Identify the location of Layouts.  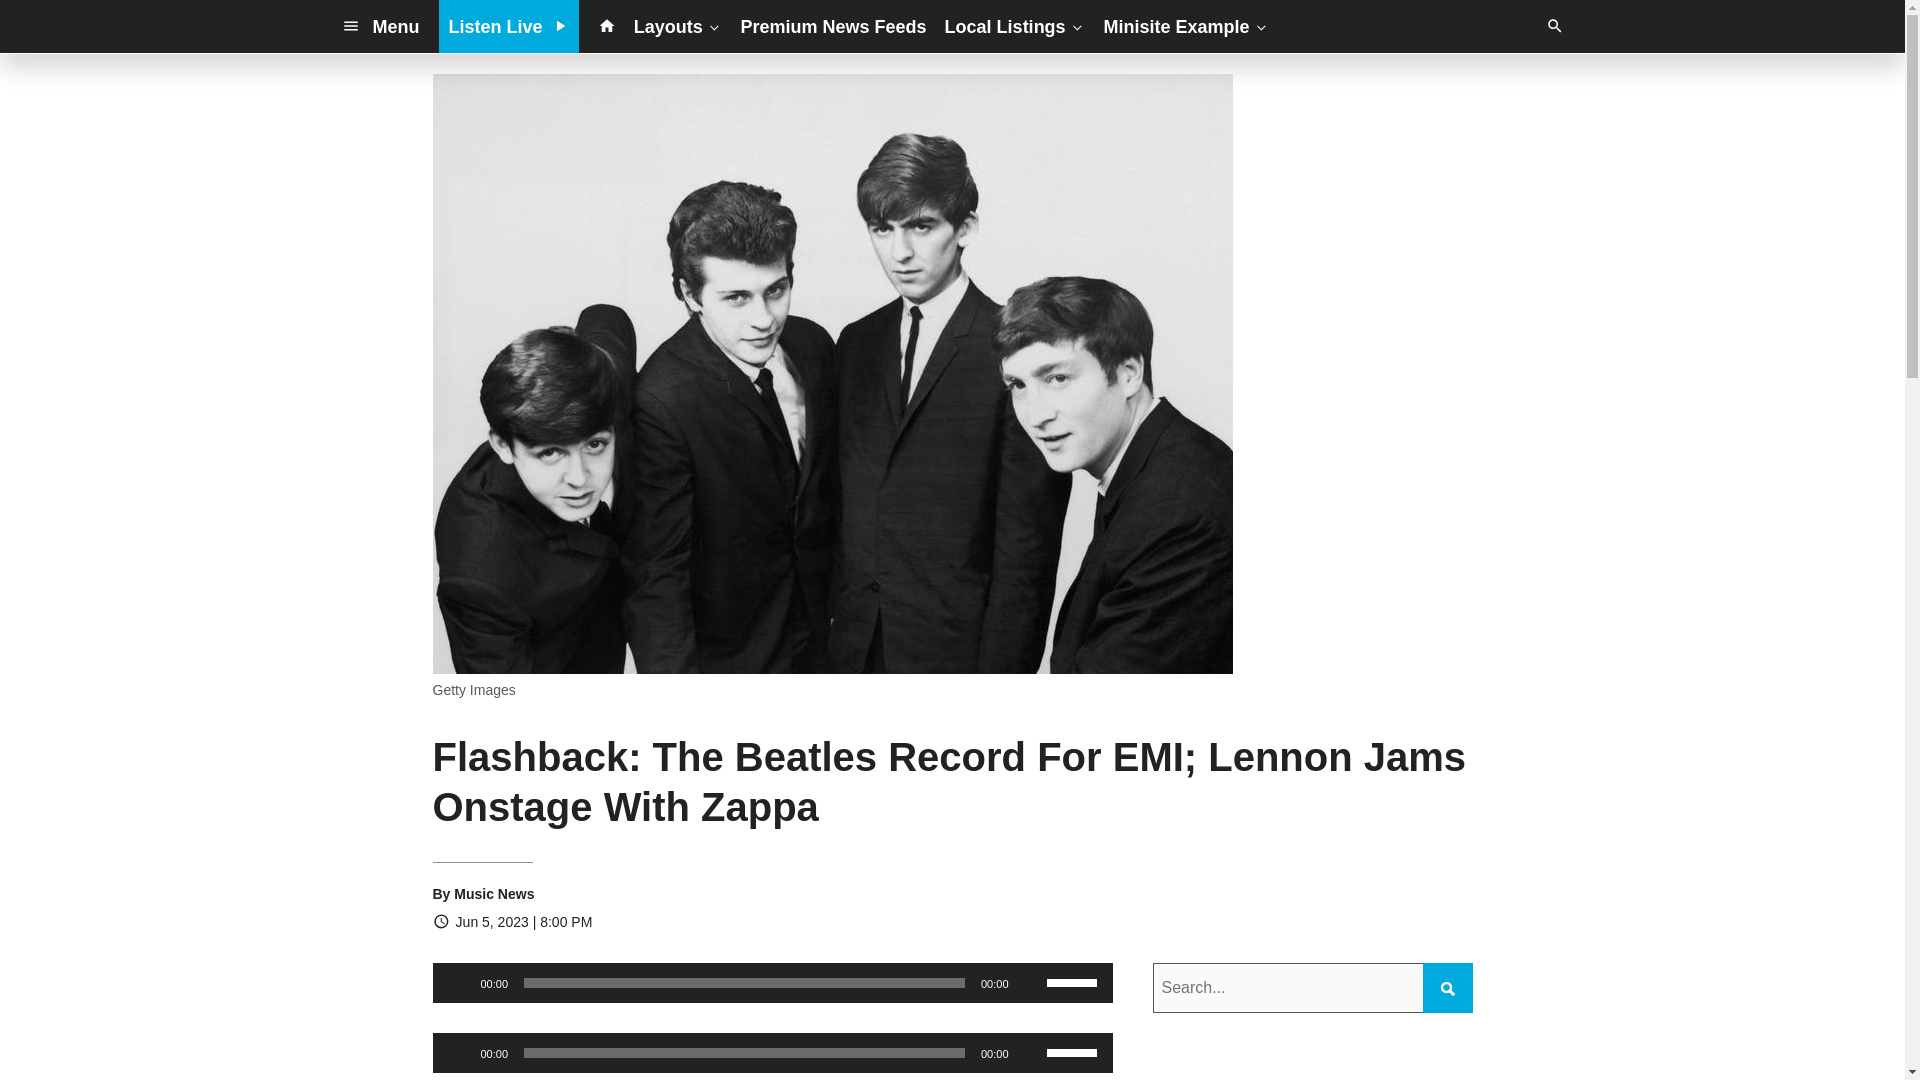
(678, 26).